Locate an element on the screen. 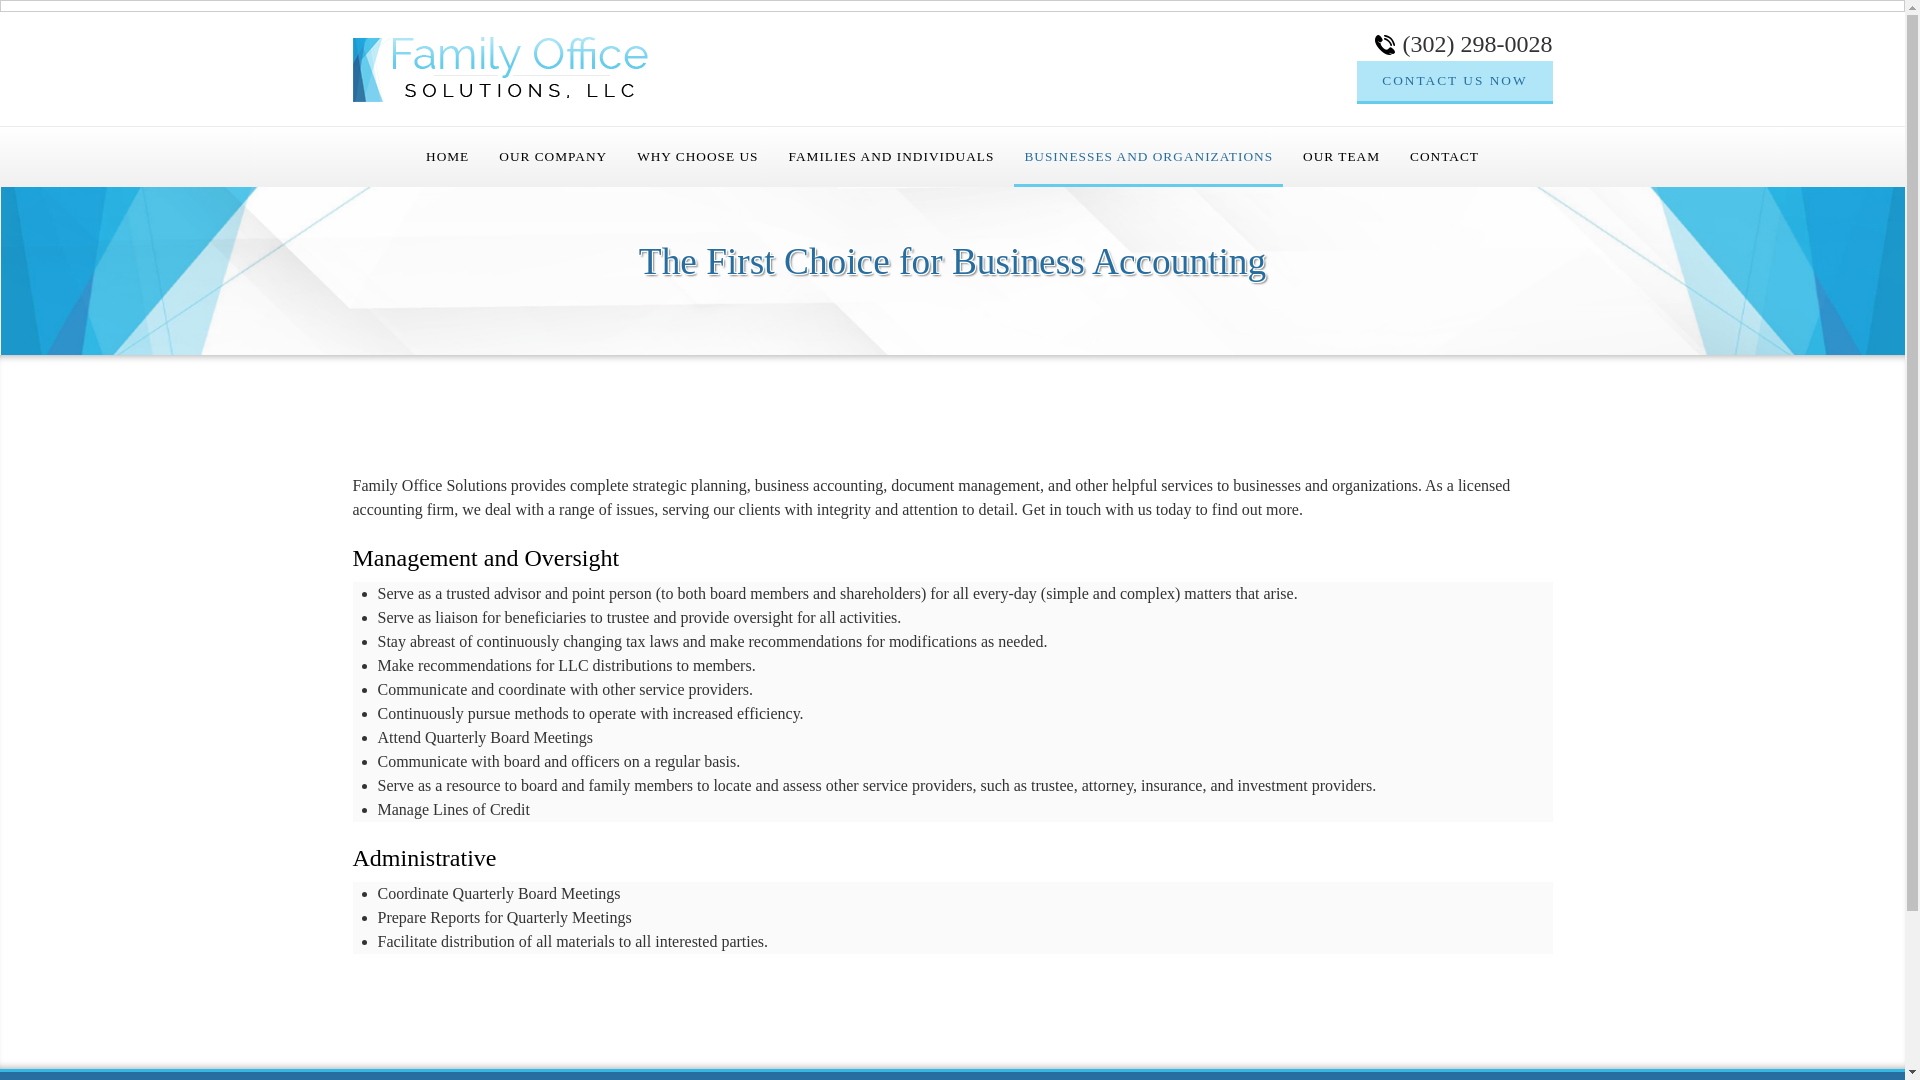 The width and height of the screenshot is (1920, 1080). Family Office Solutions, LLC is located at coordinates (499, 68).